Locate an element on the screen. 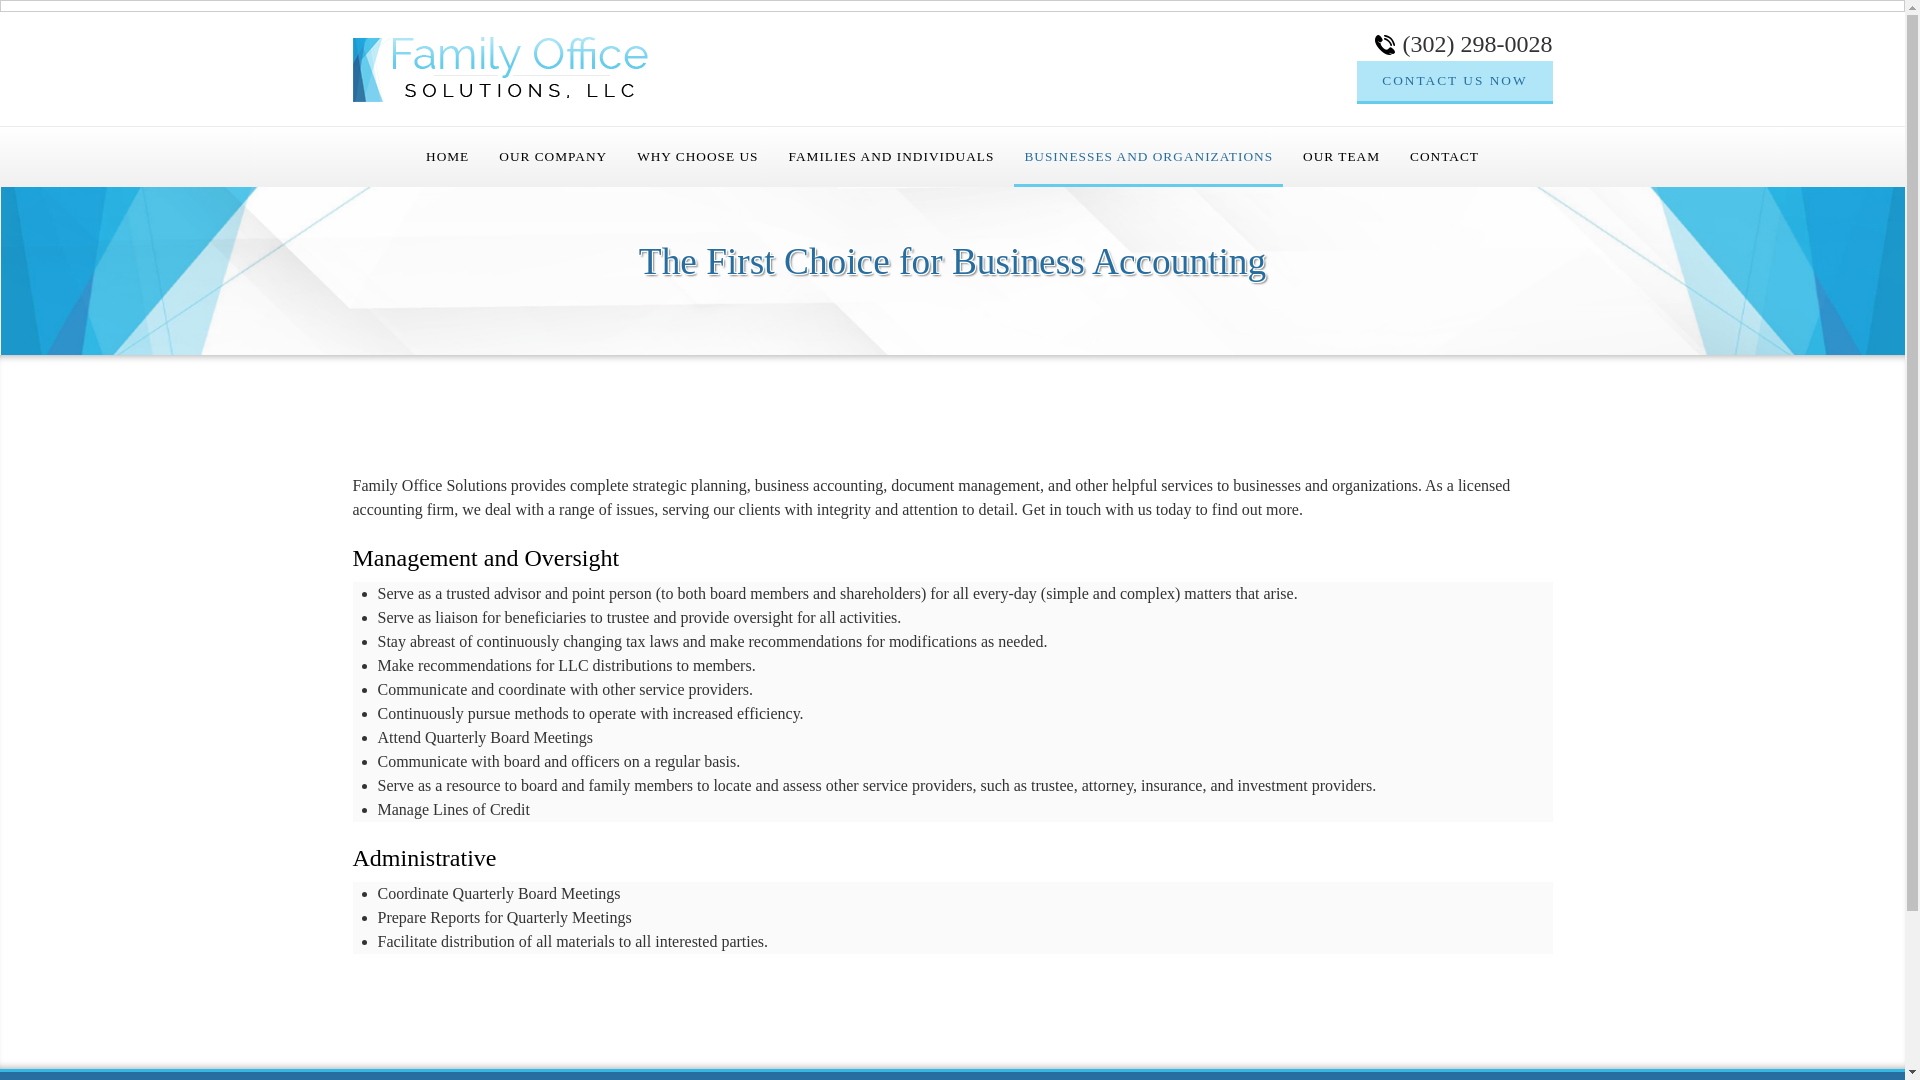 The width and height of the screenshot is (1920, 1080). Family Office Solutions, LLC is located at coordinates (499, 68).